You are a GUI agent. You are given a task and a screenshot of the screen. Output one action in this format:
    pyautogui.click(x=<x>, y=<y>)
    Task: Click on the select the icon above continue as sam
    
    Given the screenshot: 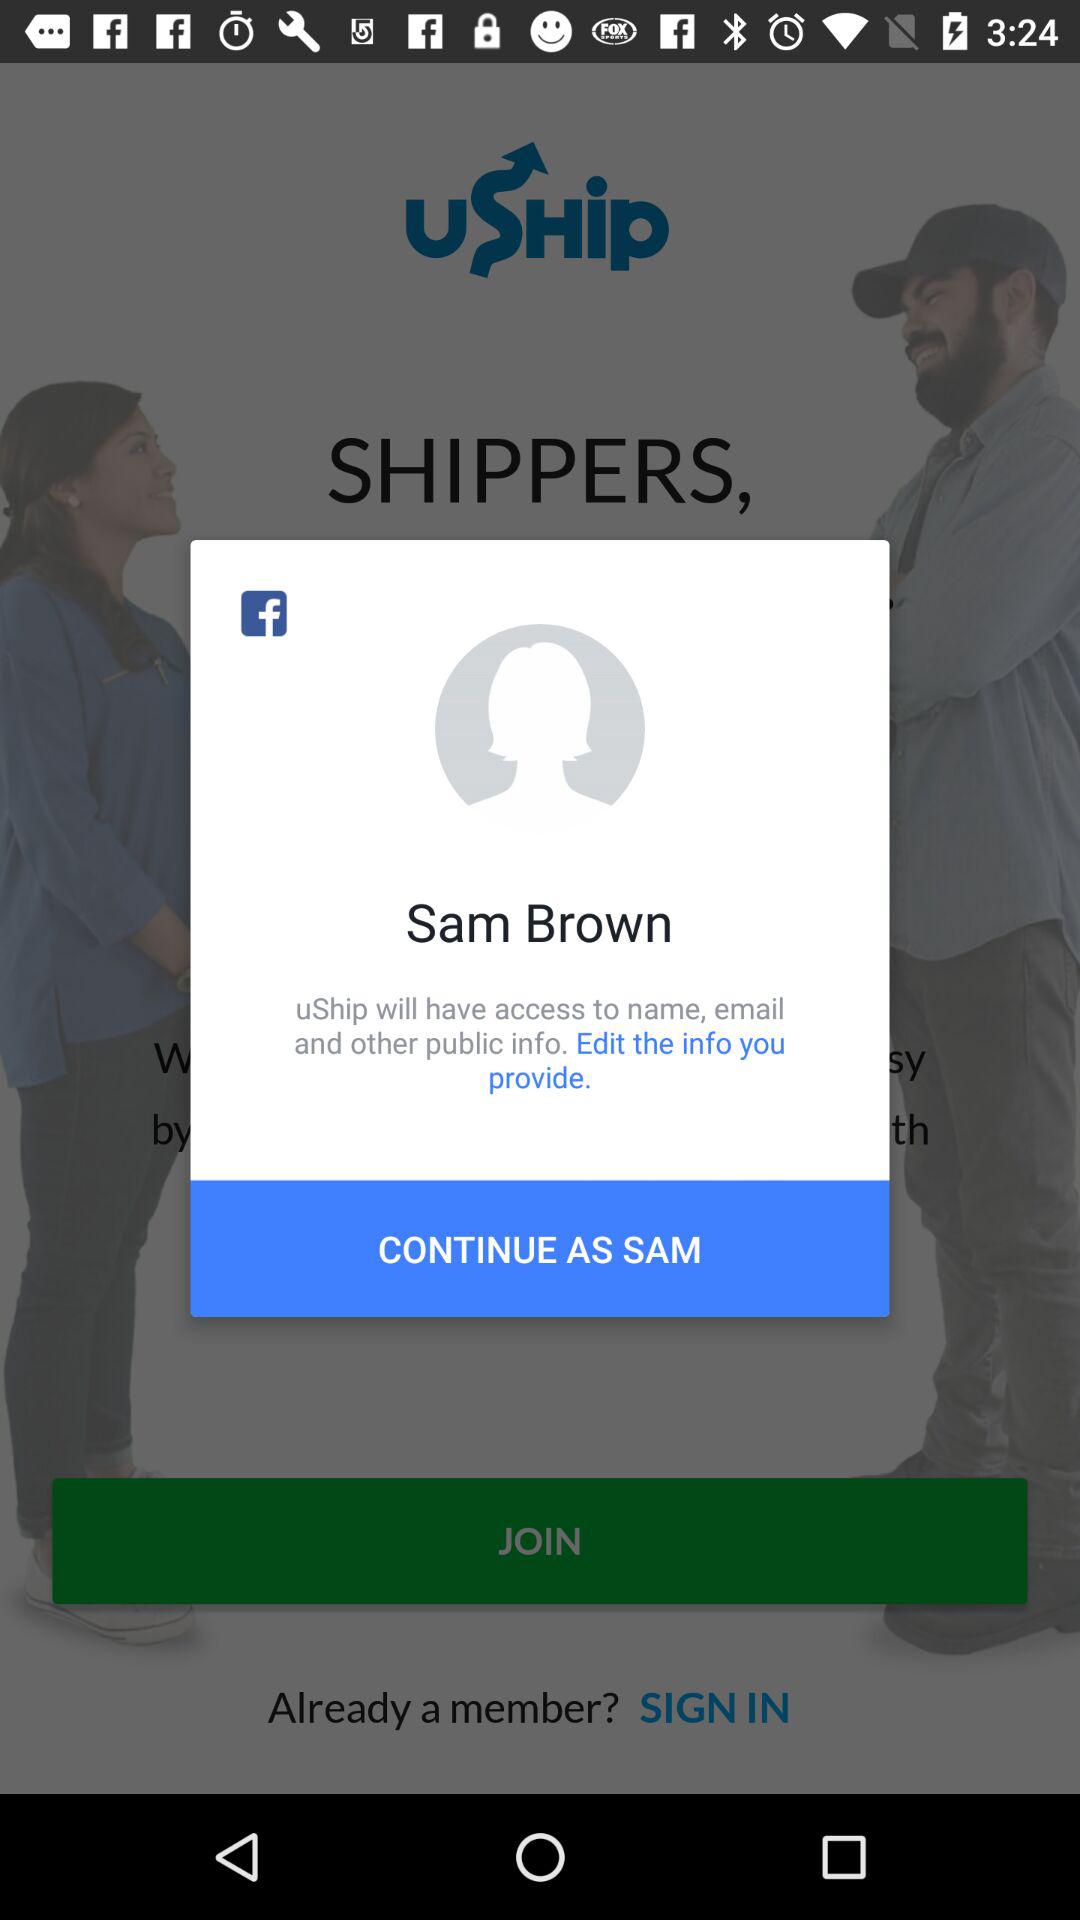 What is the action you would take?
    pyautogui.click(x=540, y=1042)
    